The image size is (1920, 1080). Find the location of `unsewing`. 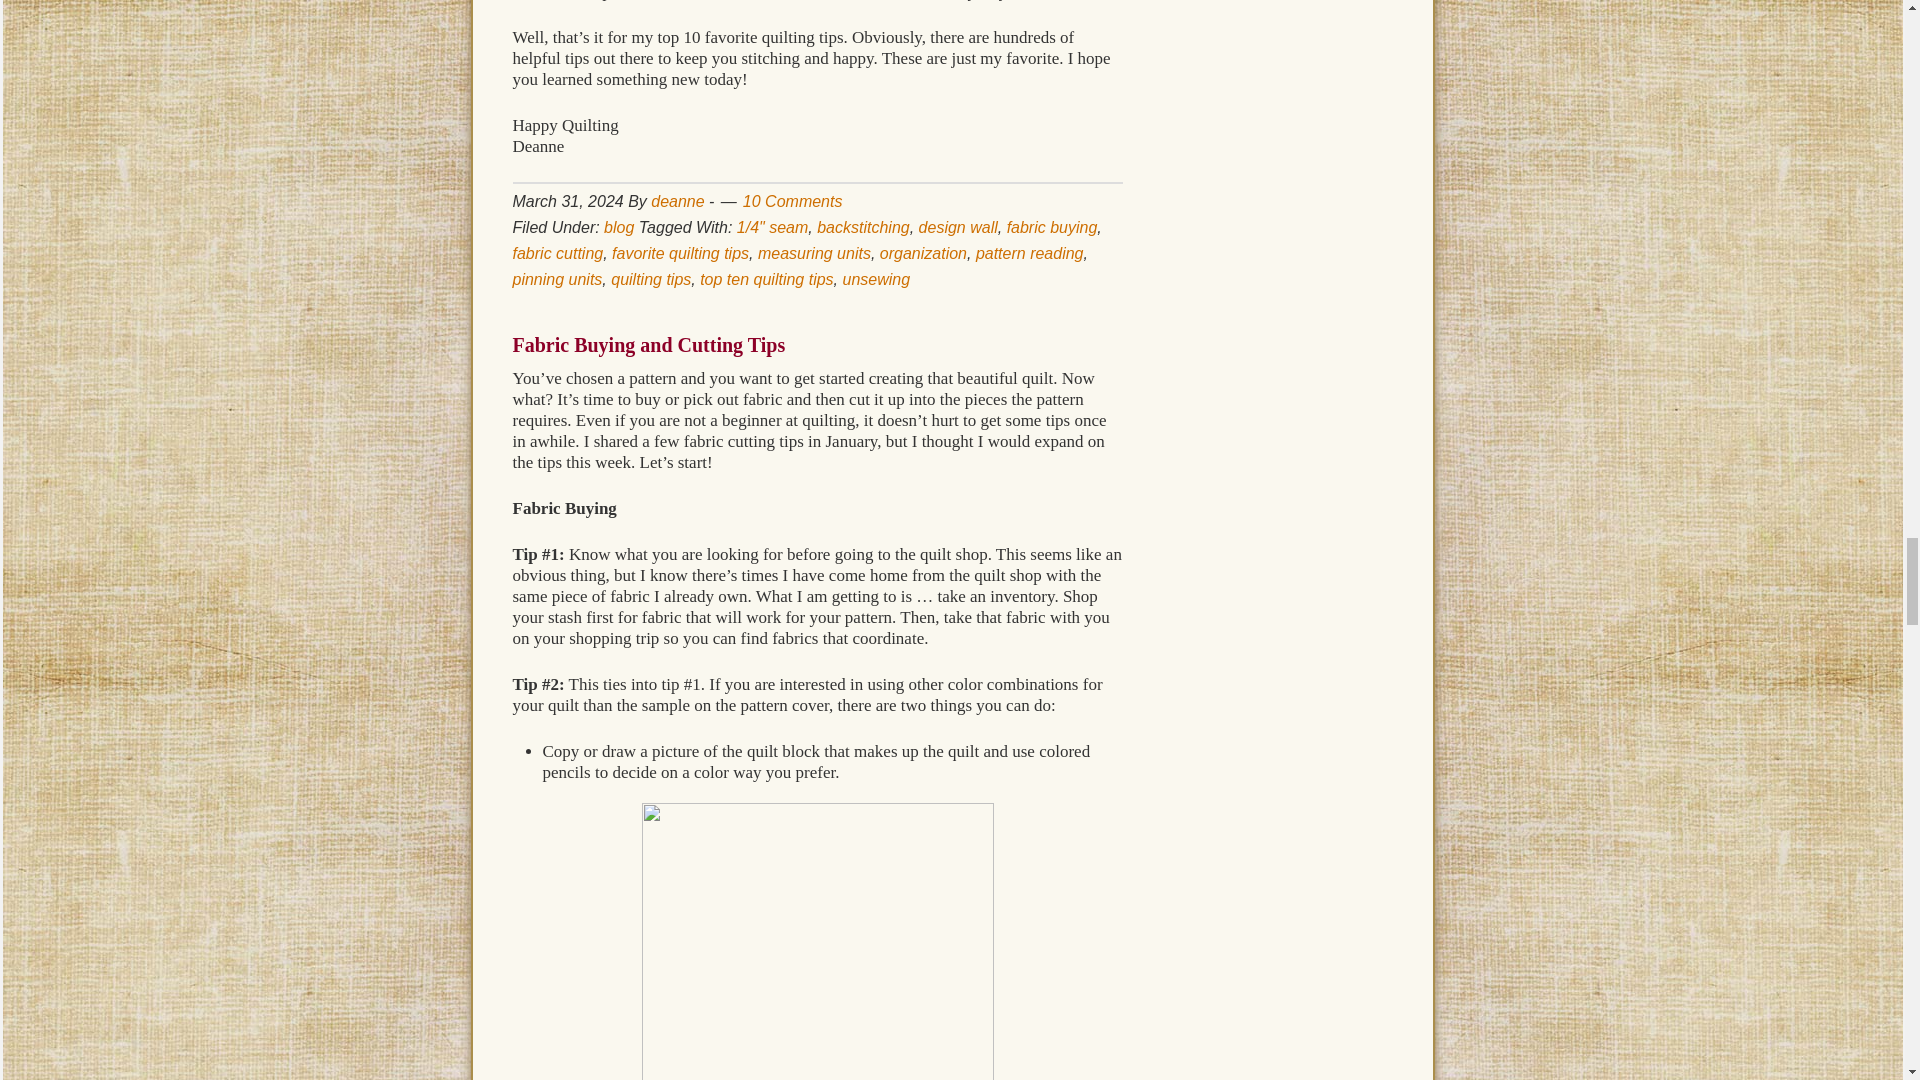

unsewing is located at coordinates (876, 280).